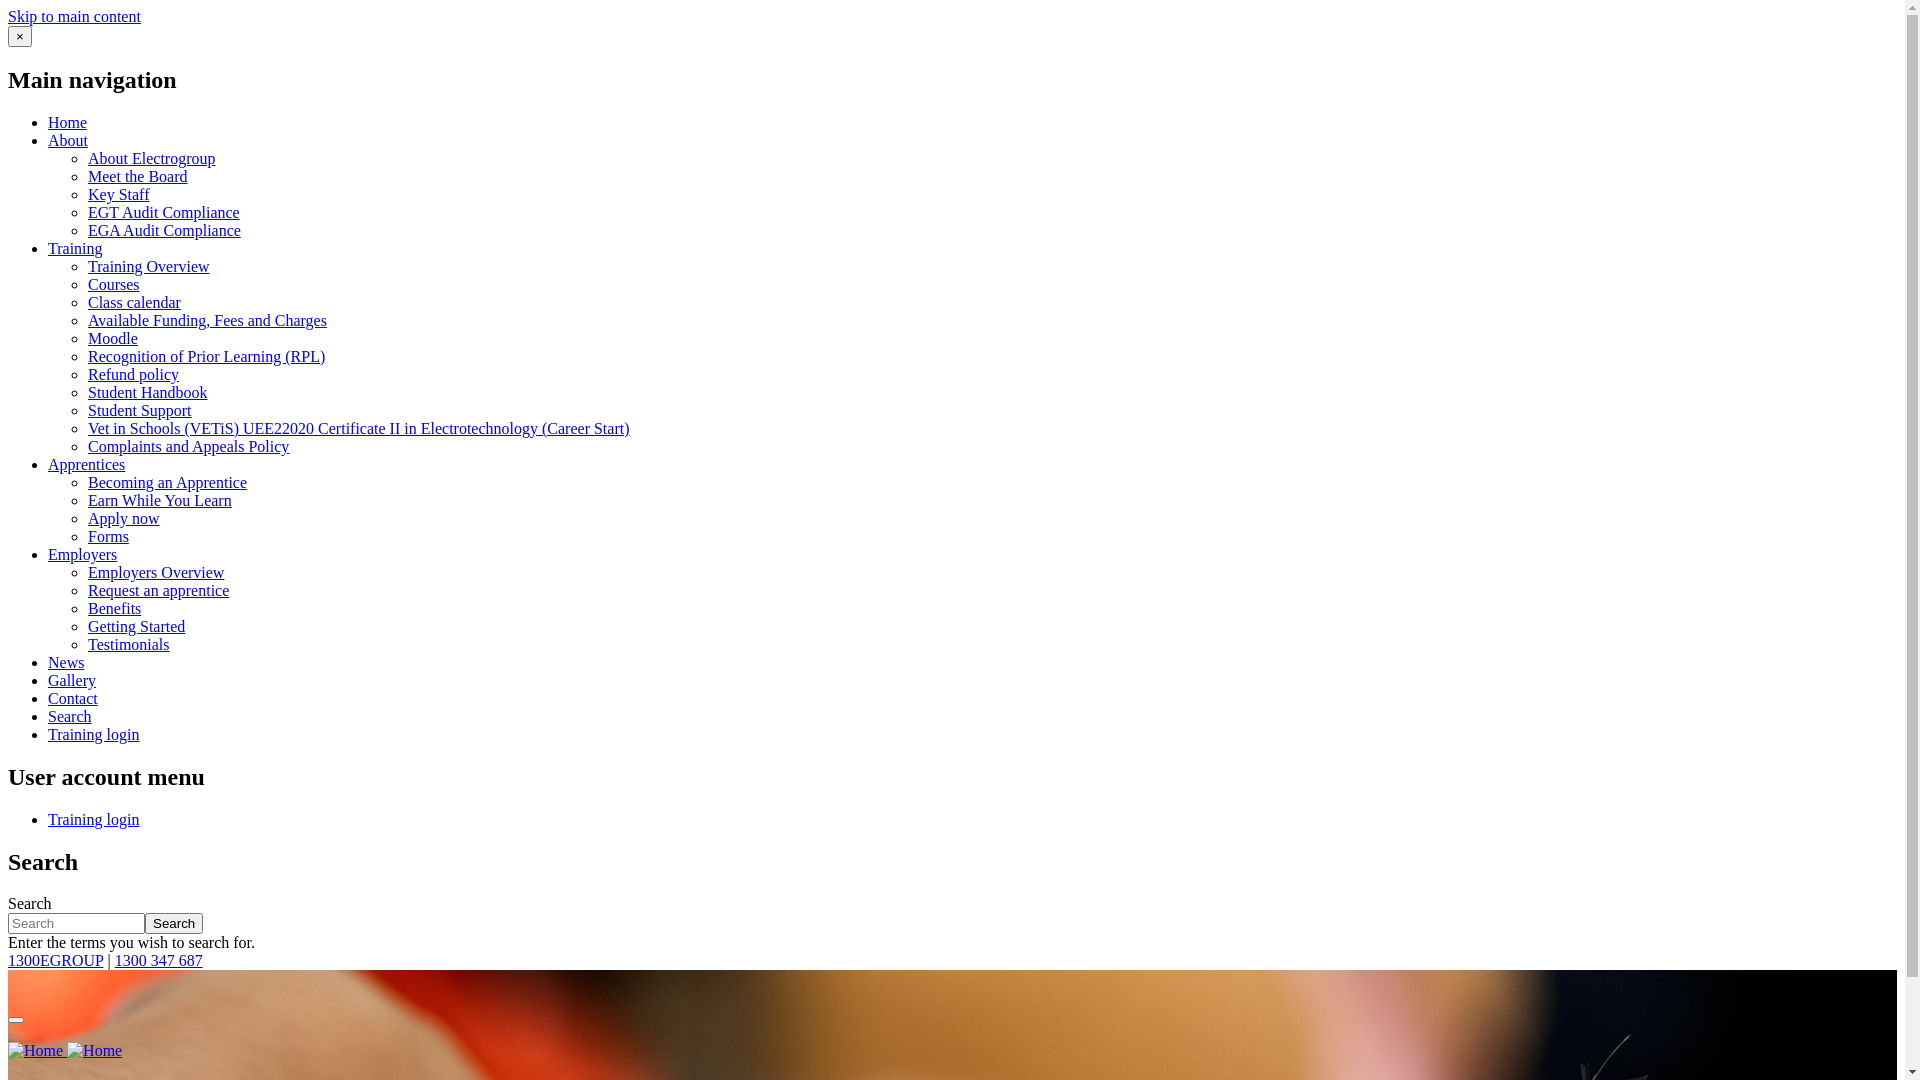 Image resolution: width=1920 pixels, height=1080 pixels. Describe the element at coordinates (156, 572) in the screenshot. I see `Employers Overview` at that location.